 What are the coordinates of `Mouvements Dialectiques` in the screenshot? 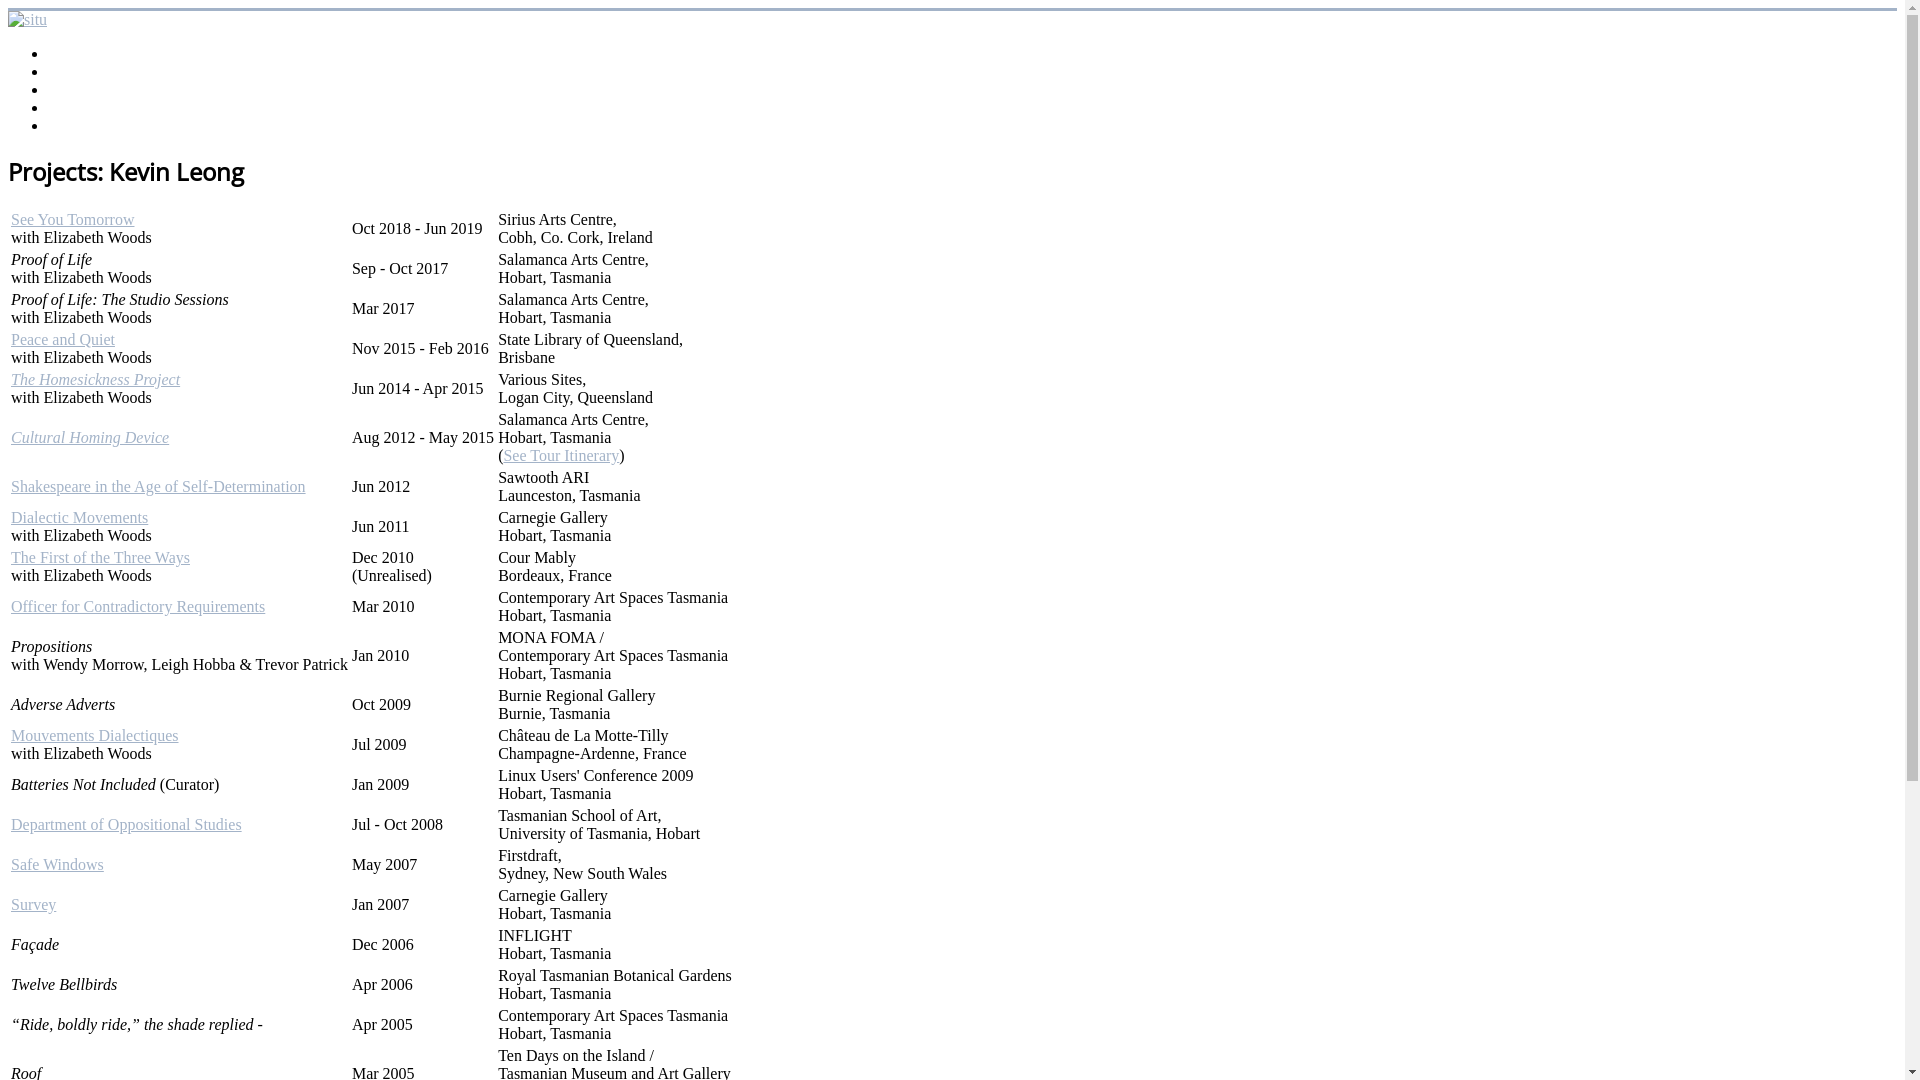 It's located at (95, 736).